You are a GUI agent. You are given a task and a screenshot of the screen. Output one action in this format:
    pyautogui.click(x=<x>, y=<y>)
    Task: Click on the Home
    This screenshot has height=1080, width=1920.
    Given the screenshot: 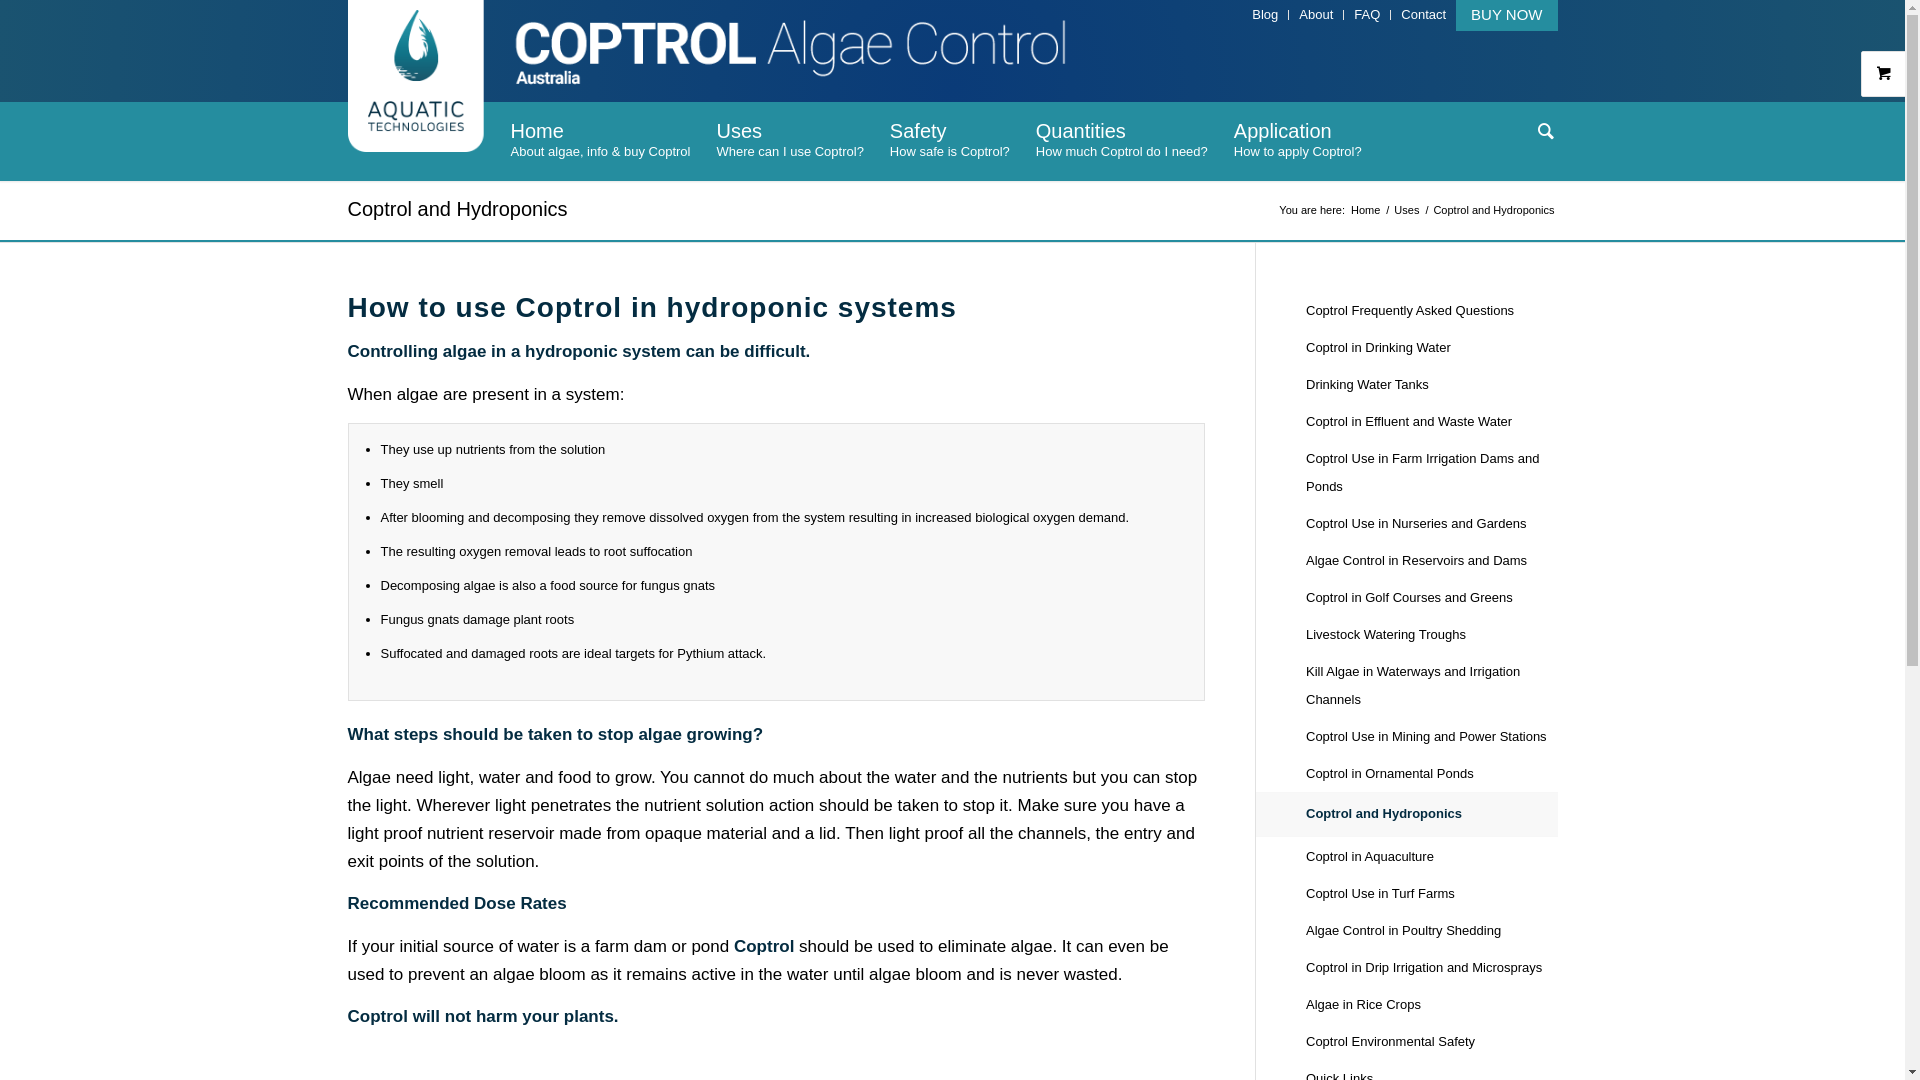 What is the action you would take?
    pyautogui.click(x=601, y=141)
    